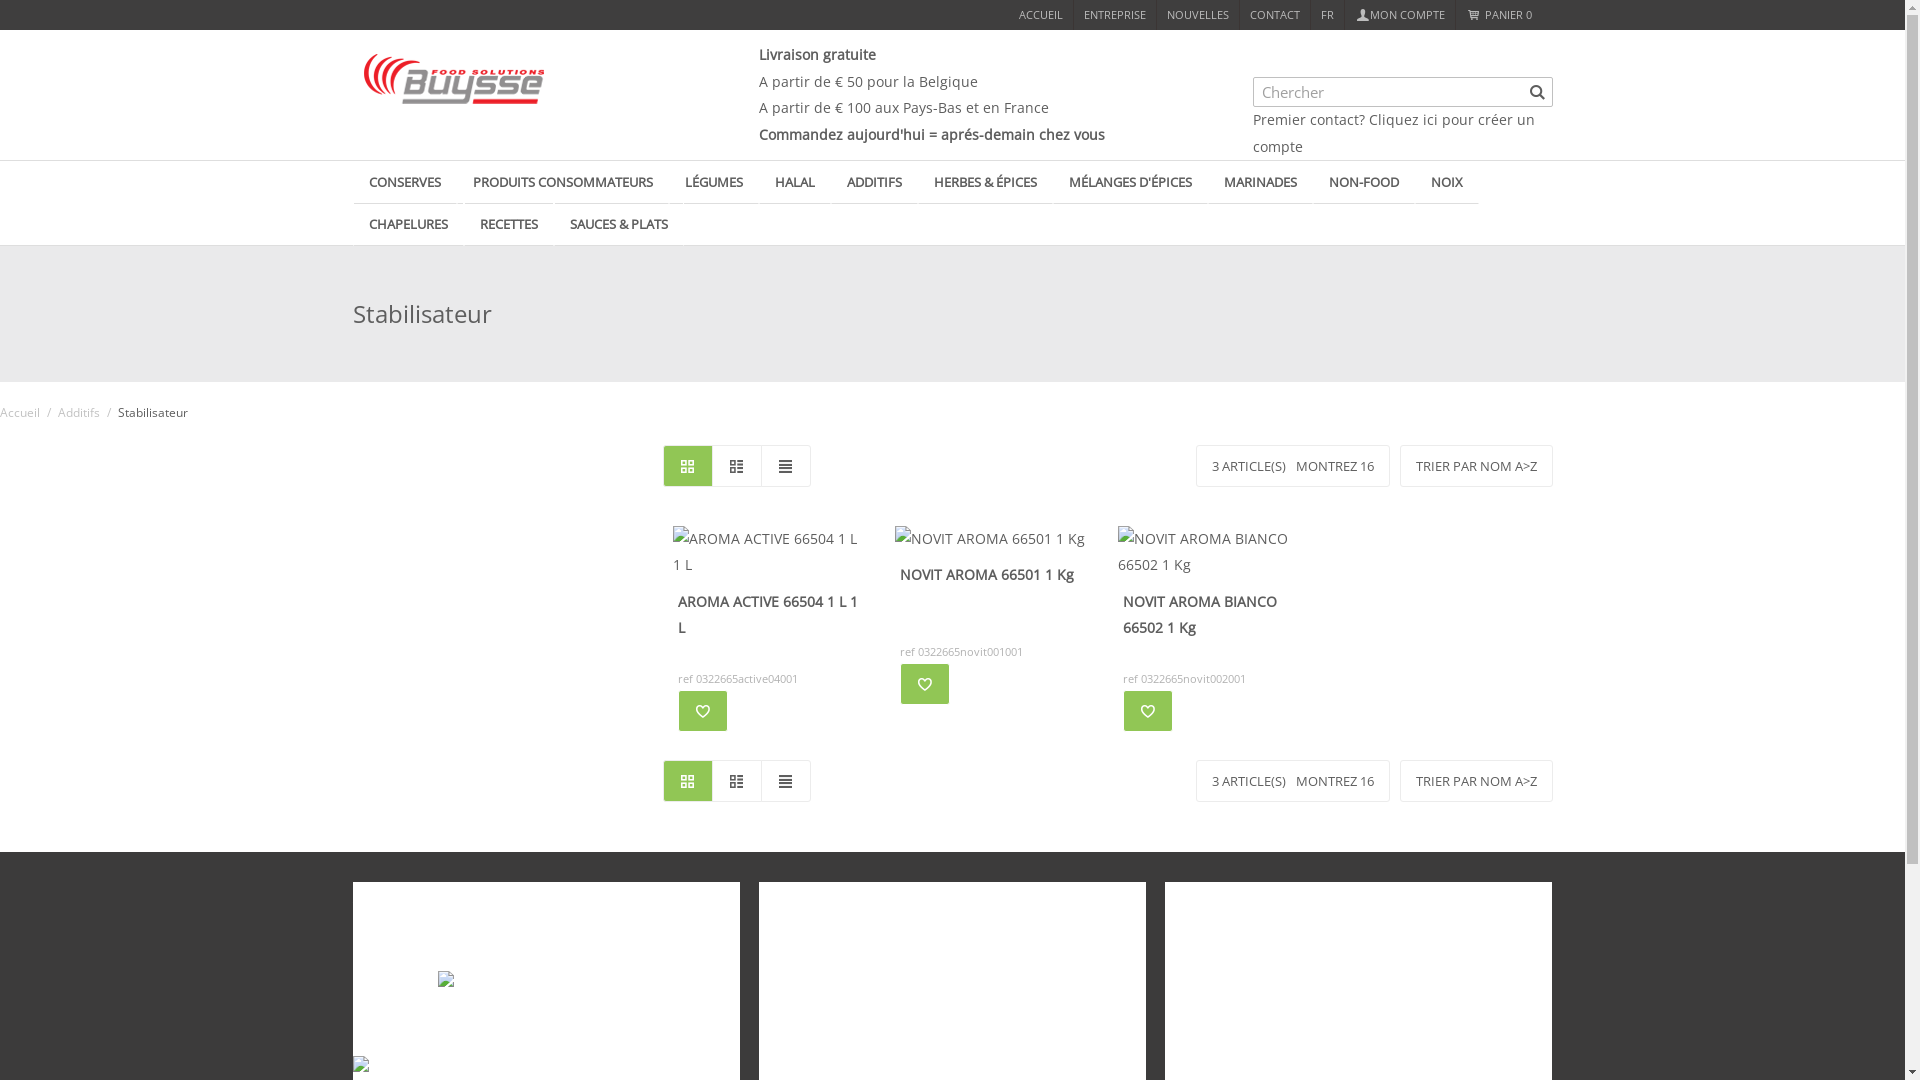  Describe the element at coordinates (1214, 624) in the screenshot. I see `NOVIT AROMA BIANCO 66502 1 Kg
ref 0322665novit002001
FAVORI` at that location.